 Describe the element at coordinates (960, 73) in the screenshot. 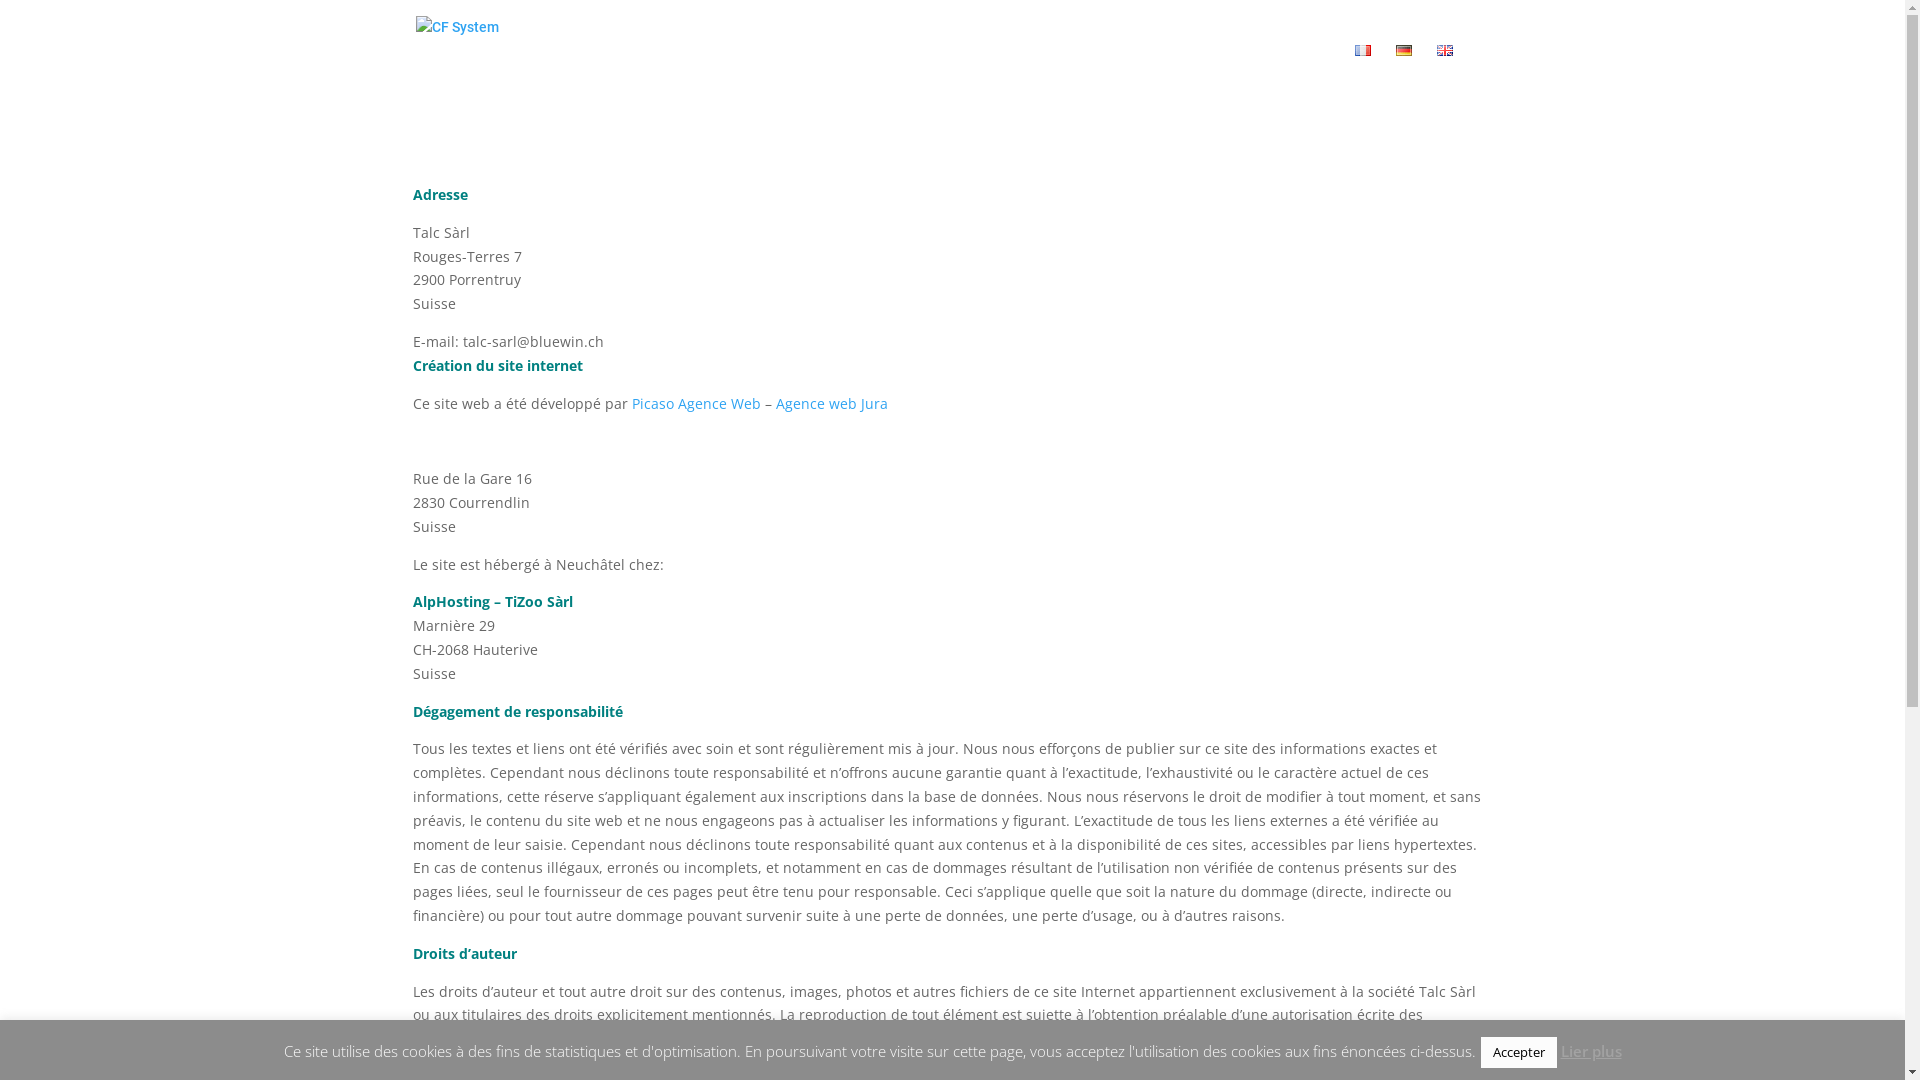

I see `LE CONCEPT` at that location.